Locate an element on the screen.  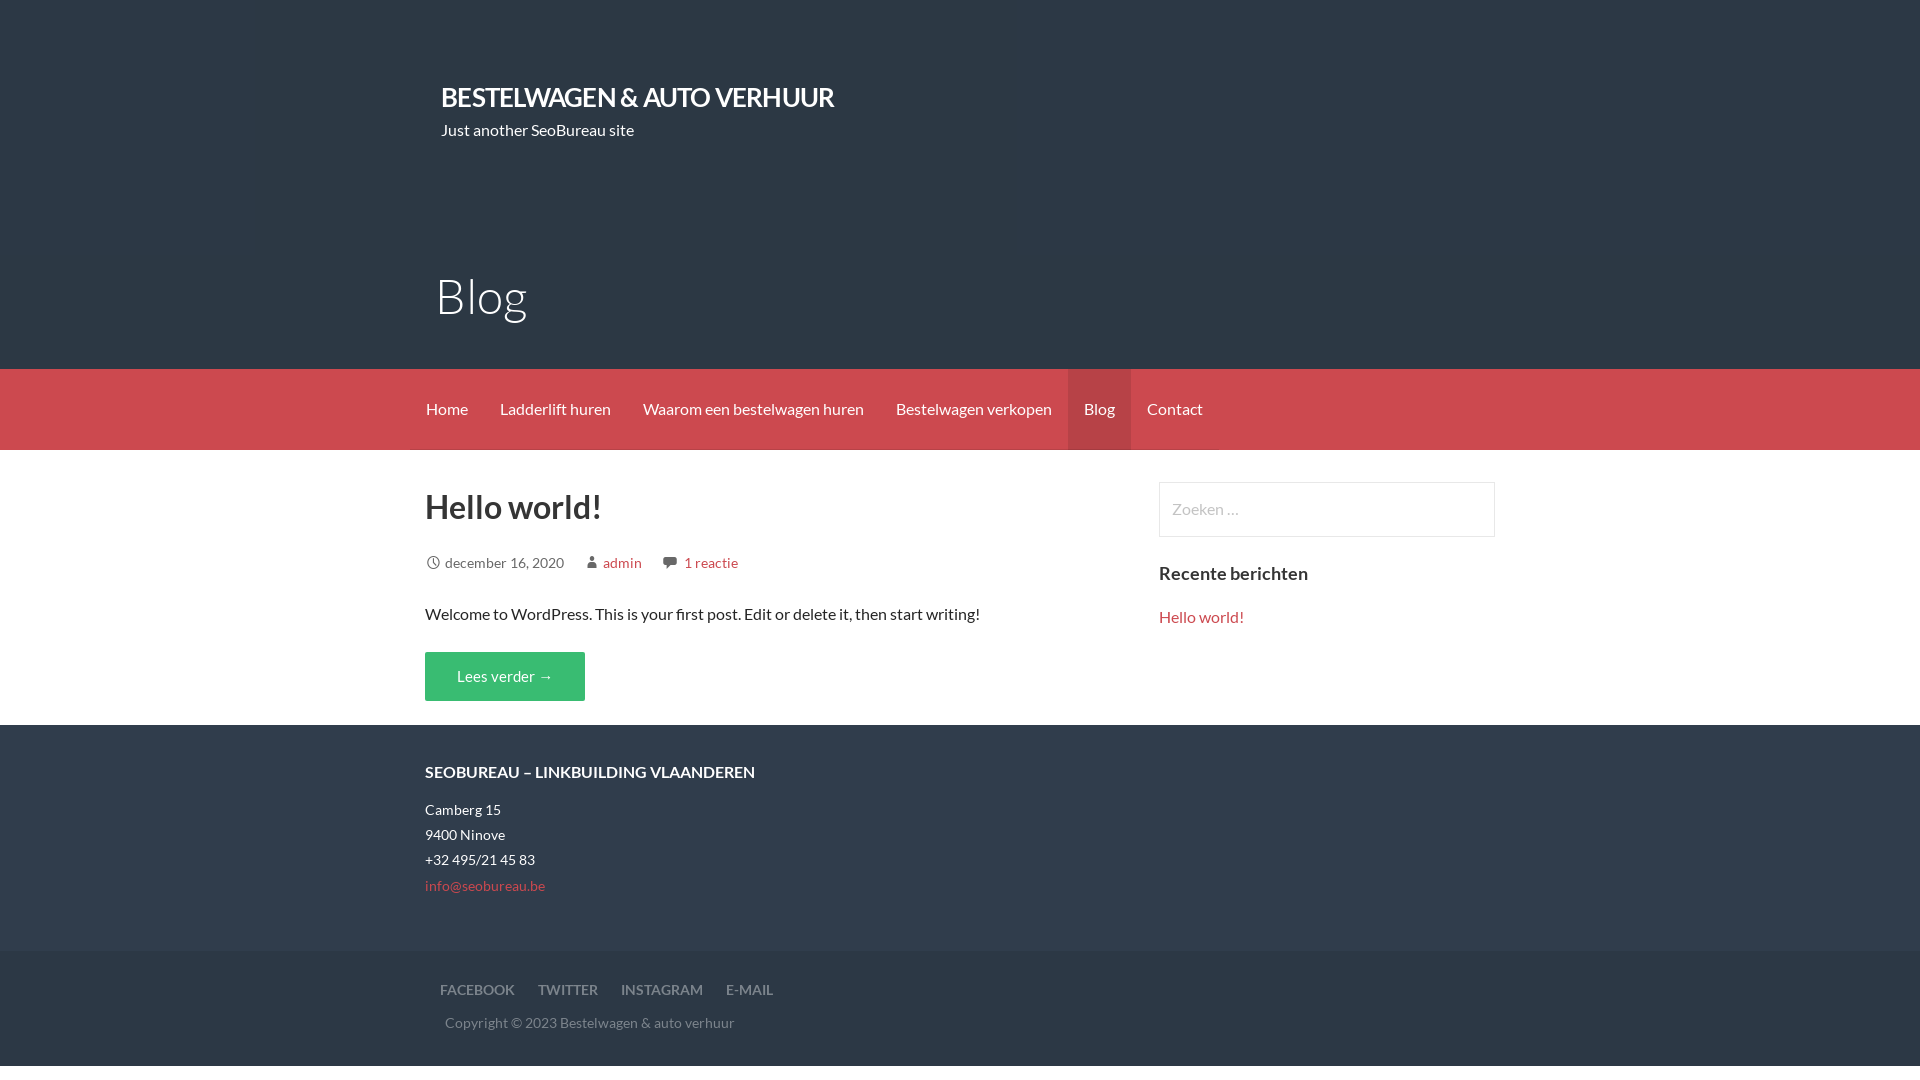
Hello world! is located at coordinates (514, 506).